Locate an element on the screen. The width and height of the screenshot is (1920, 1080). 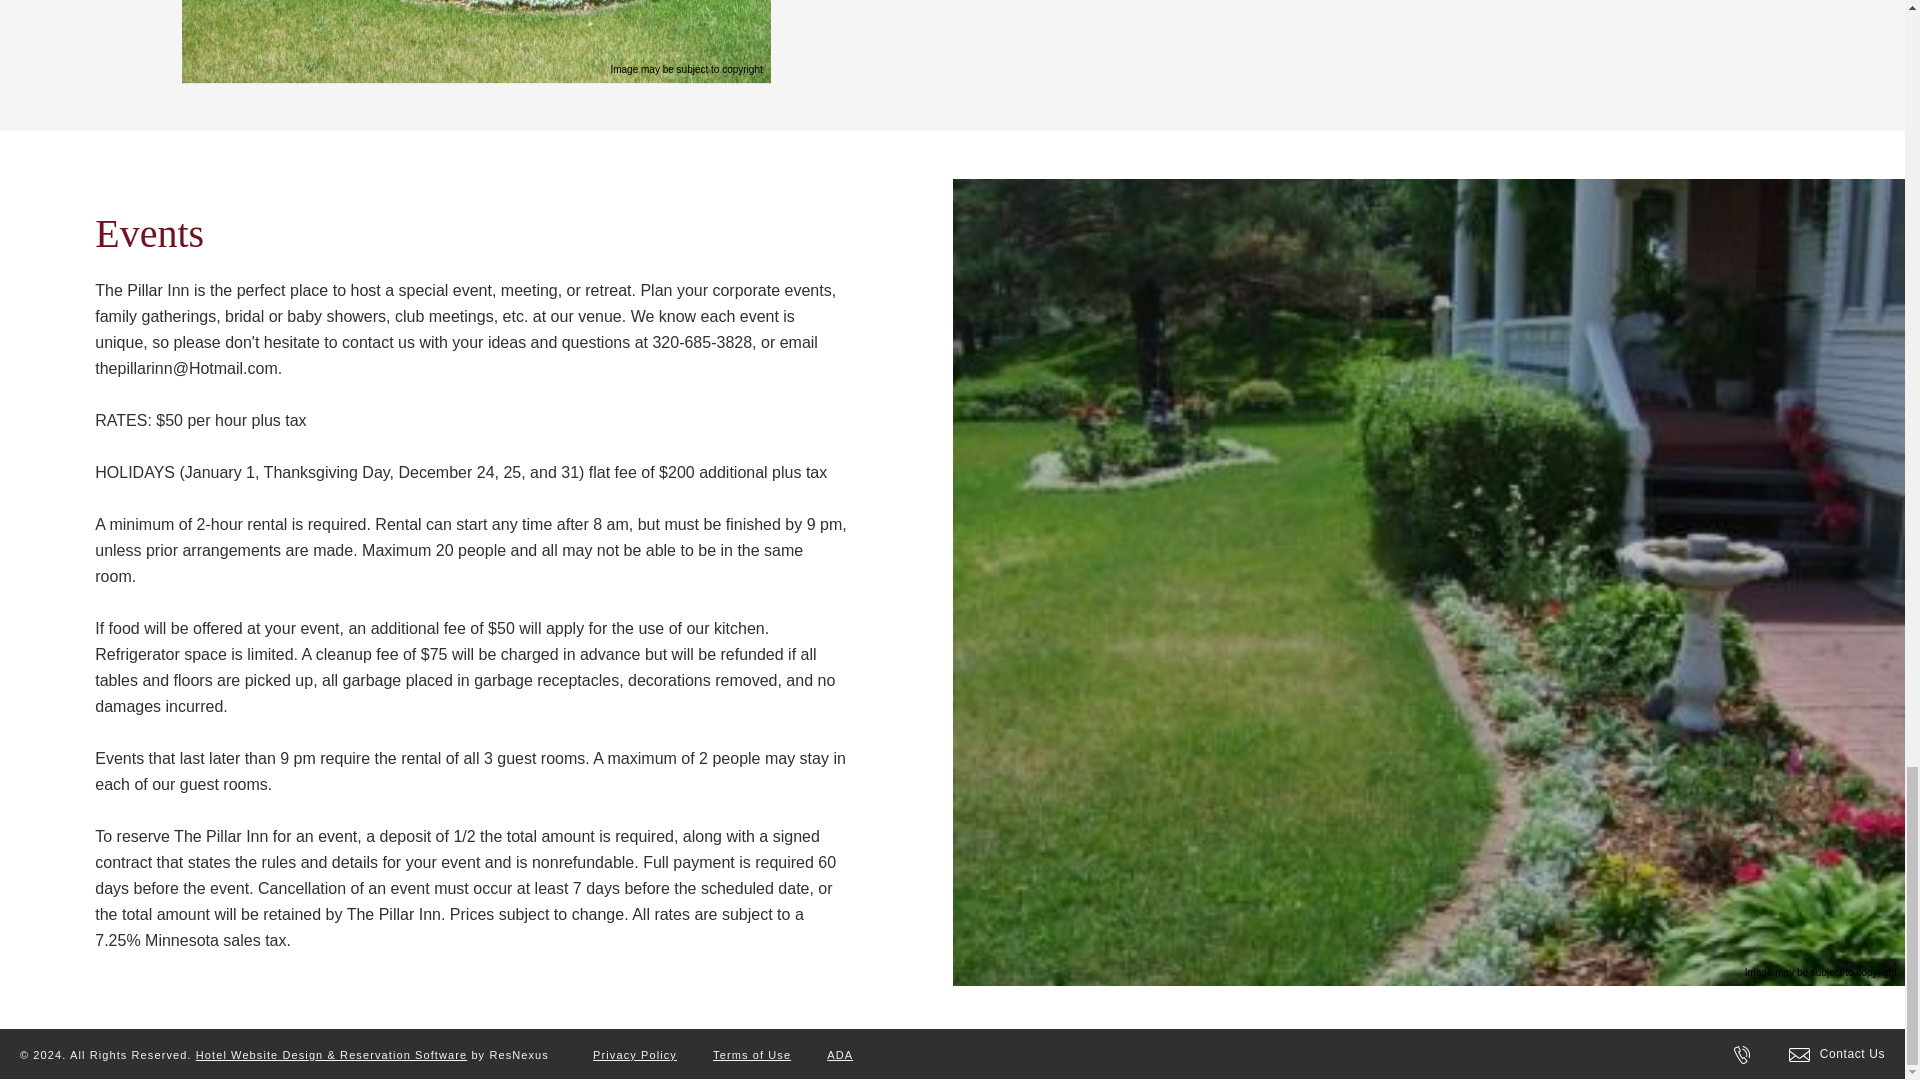
ADA is located at coordinates (840, 1054).